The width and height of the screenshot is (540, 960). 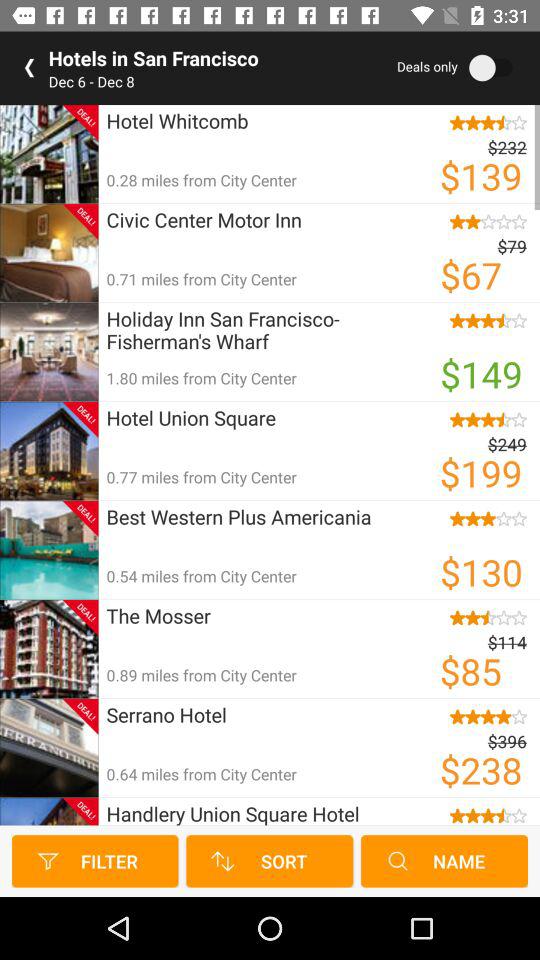 What do you see at coordinates (482, 122) in the screenshot?
I see `click on the stars next to hotel whitcomb` at bounding box center [482, 122].